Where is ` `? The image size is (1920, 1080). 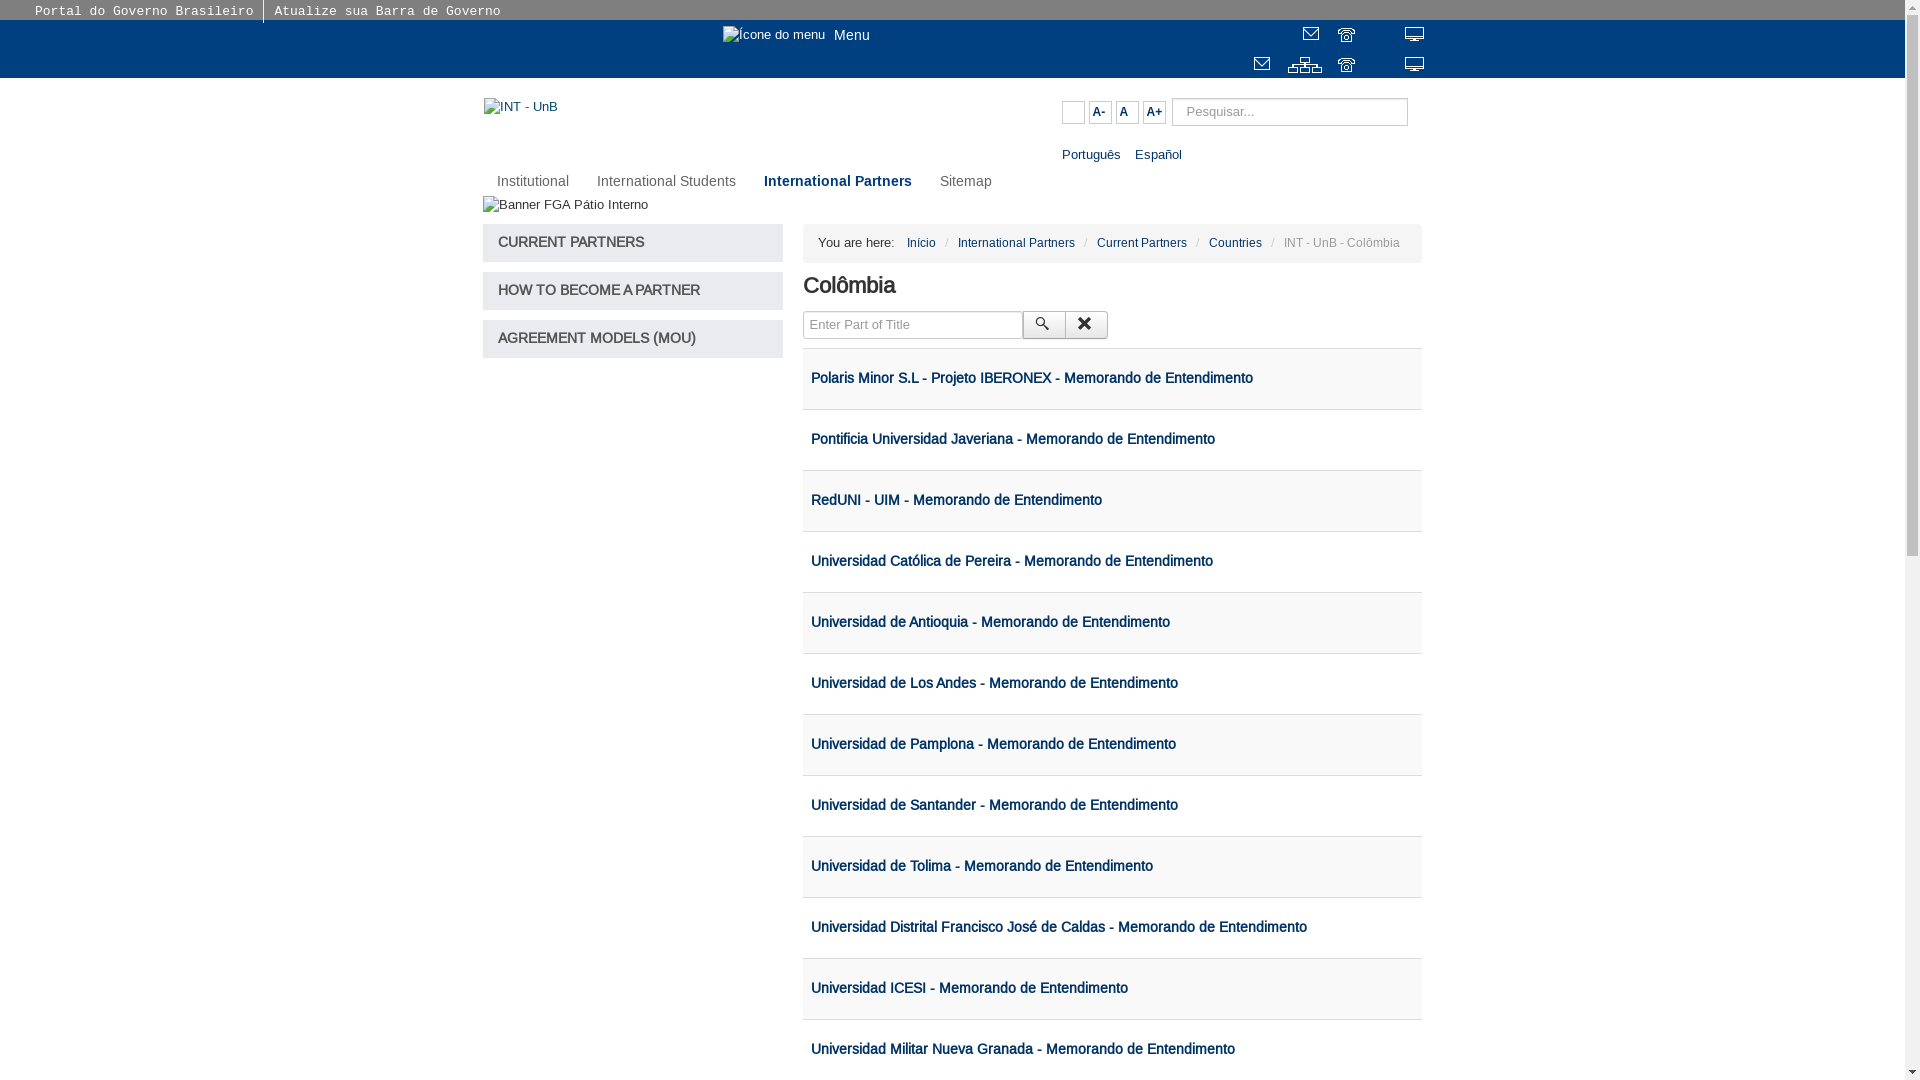
  is located at coordinates (1382, 66).